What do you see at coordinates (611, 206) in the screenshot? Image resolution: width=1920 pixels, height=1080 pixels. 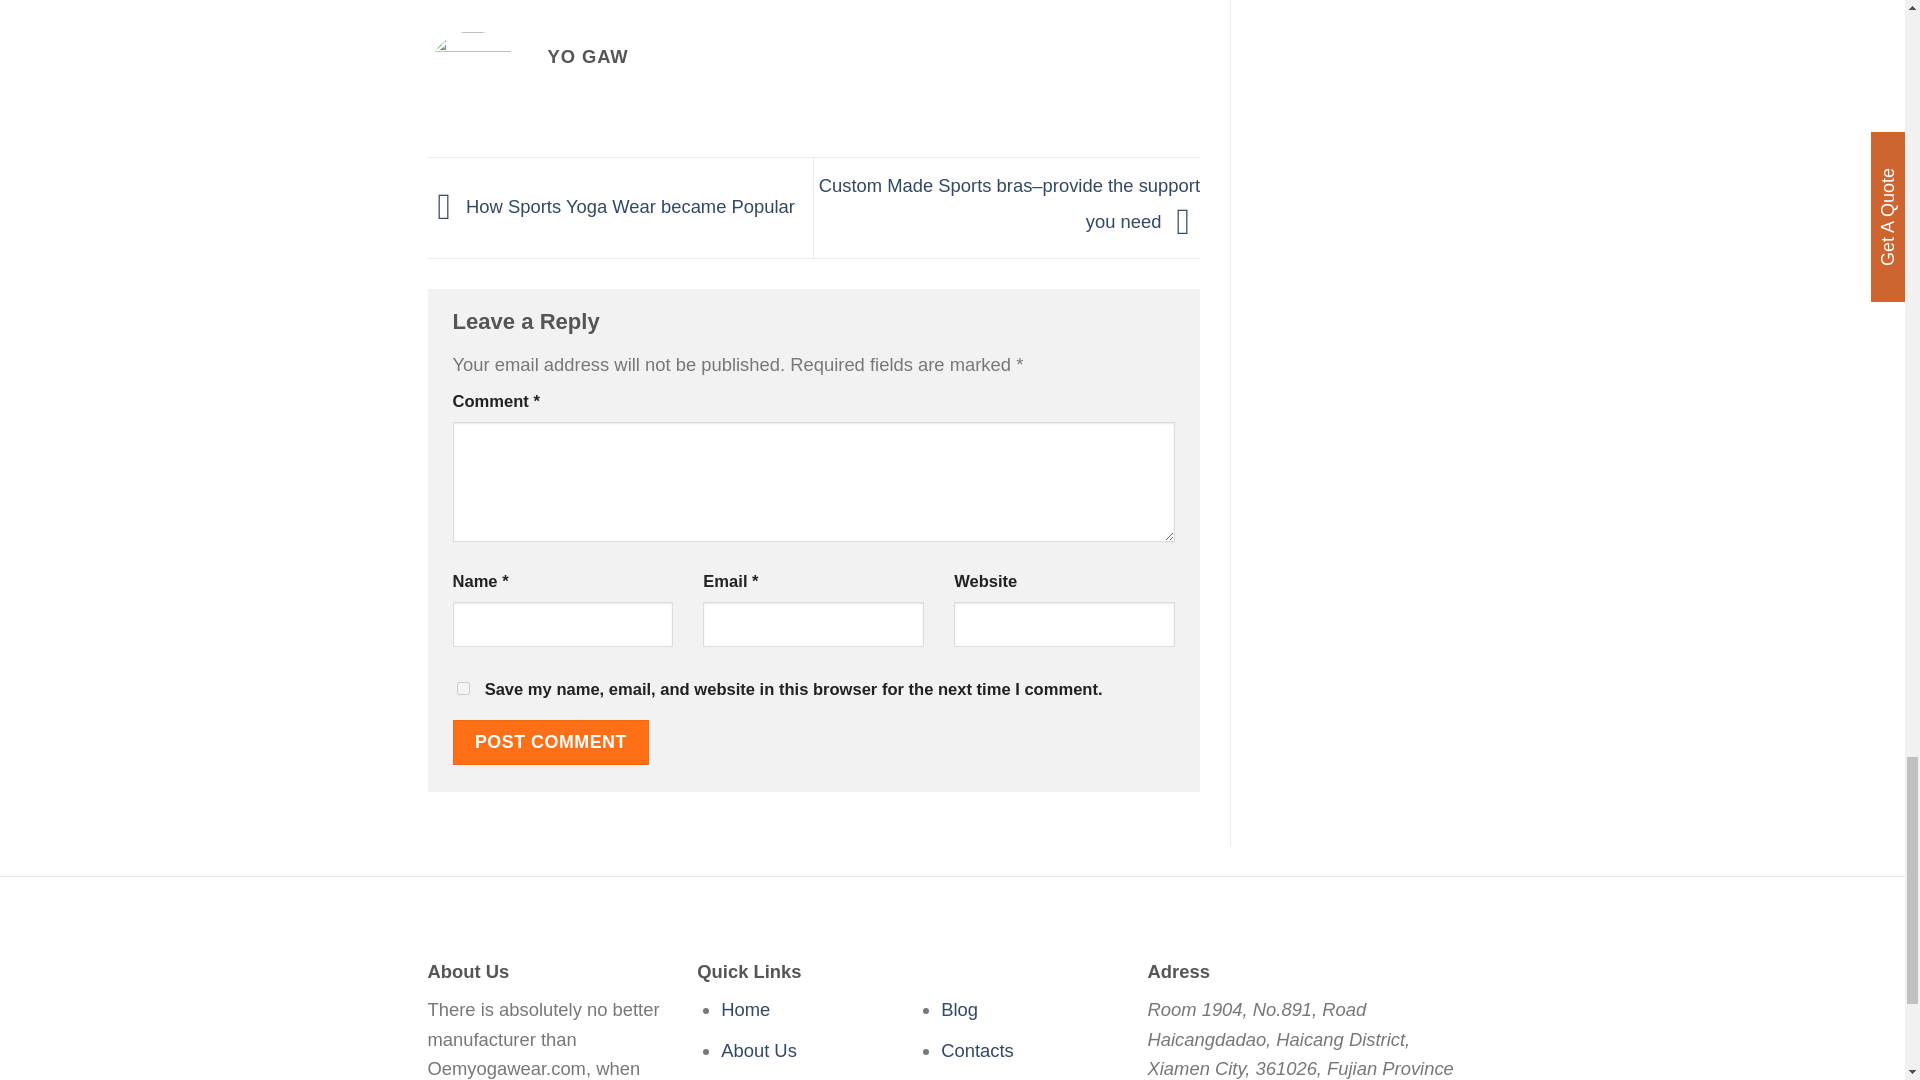 I see `How Sports Yoga Wear became Popular` at bounding box center [611, 206].